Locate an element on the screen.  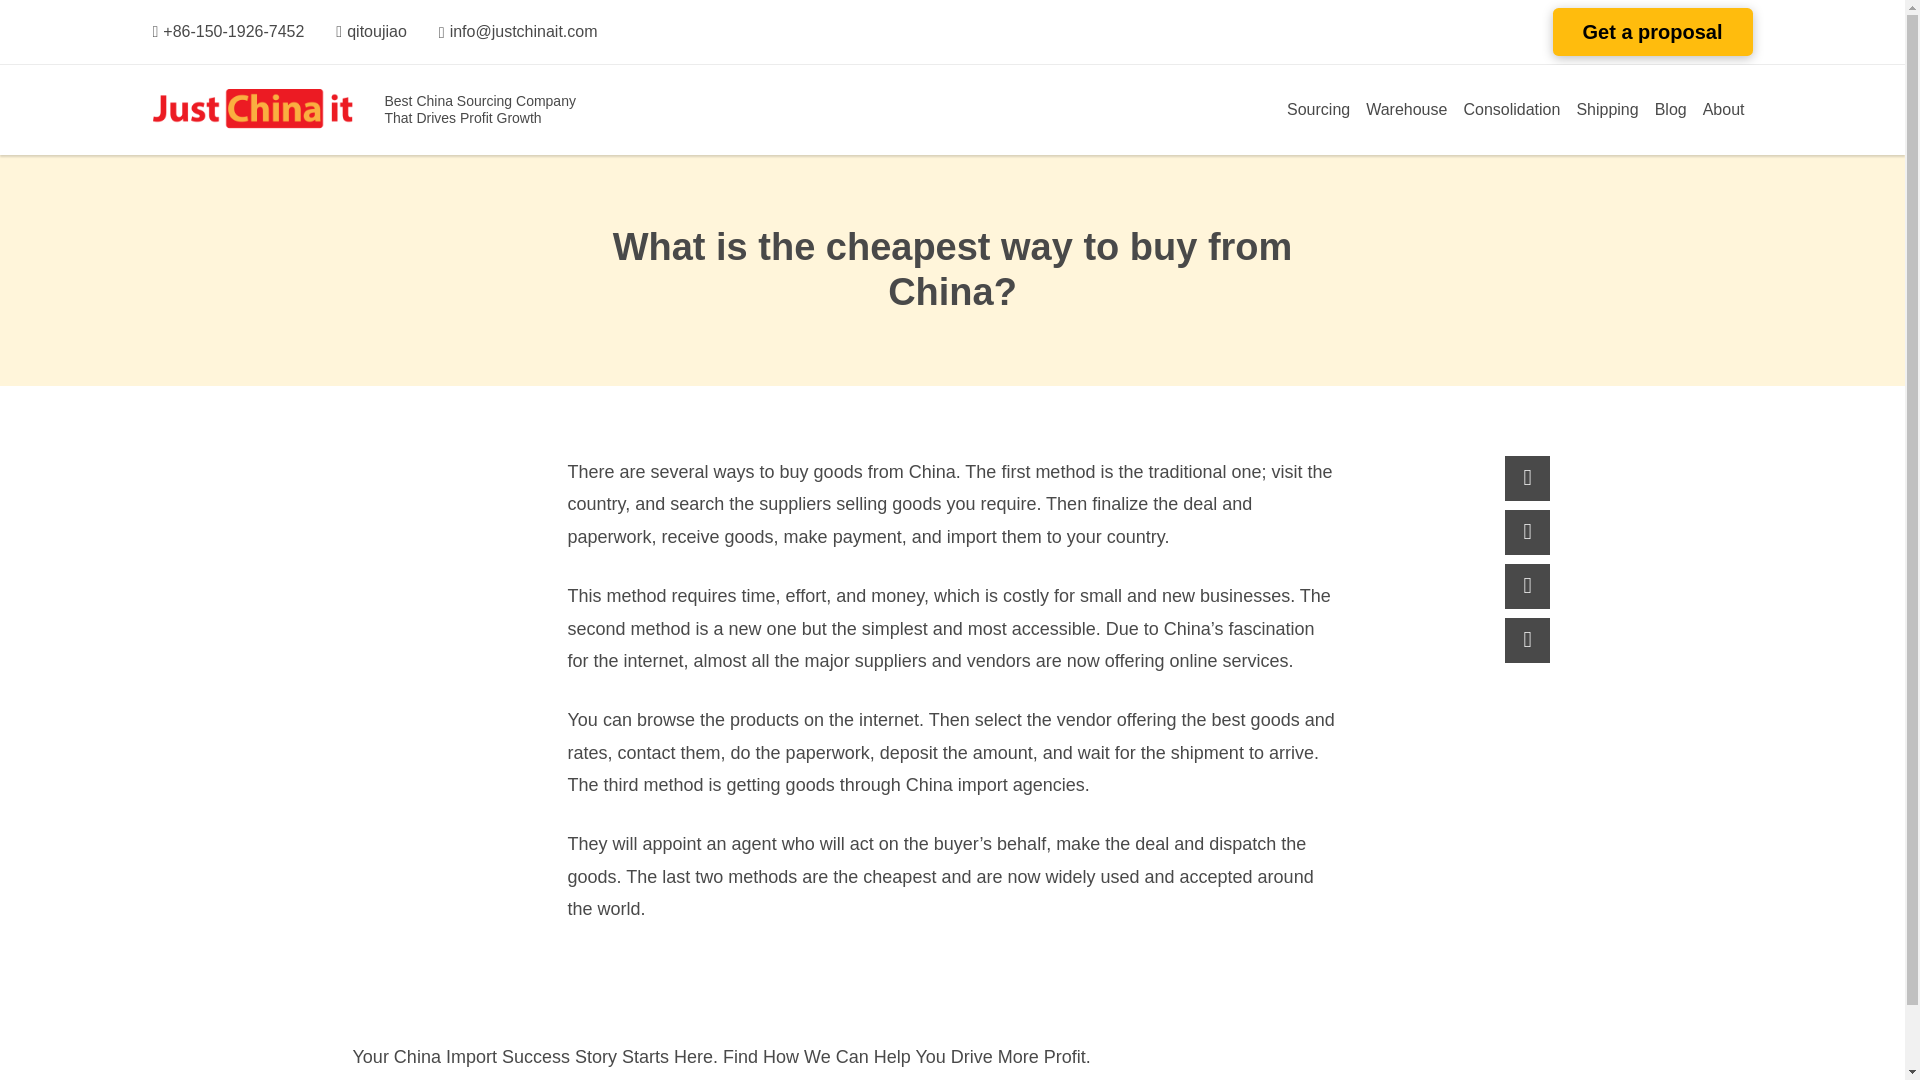
Shipping is located at coordinates (1606, 110).